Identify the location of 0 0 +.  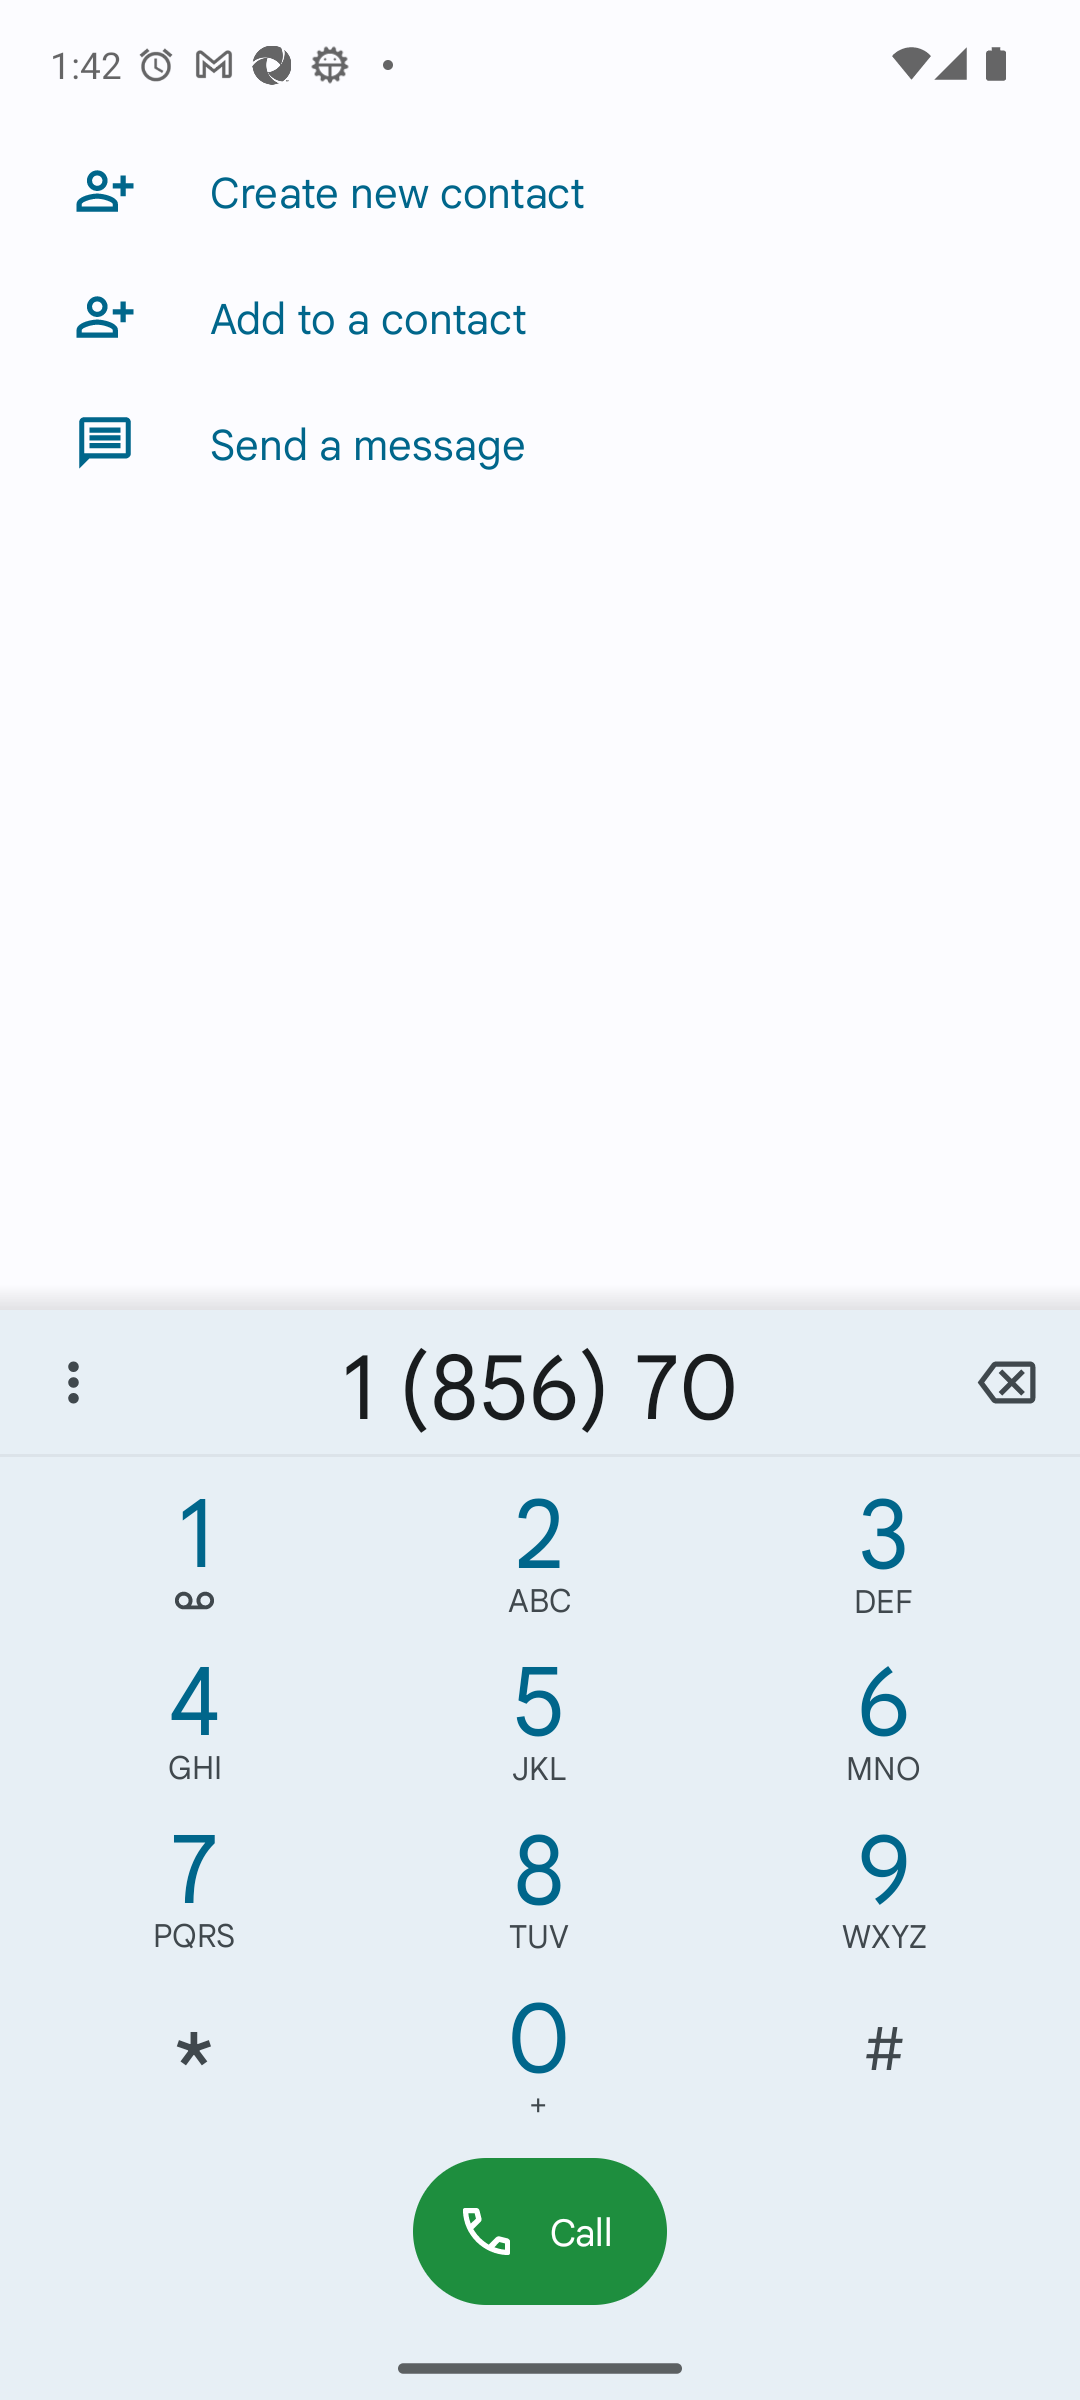
(539, 2066).